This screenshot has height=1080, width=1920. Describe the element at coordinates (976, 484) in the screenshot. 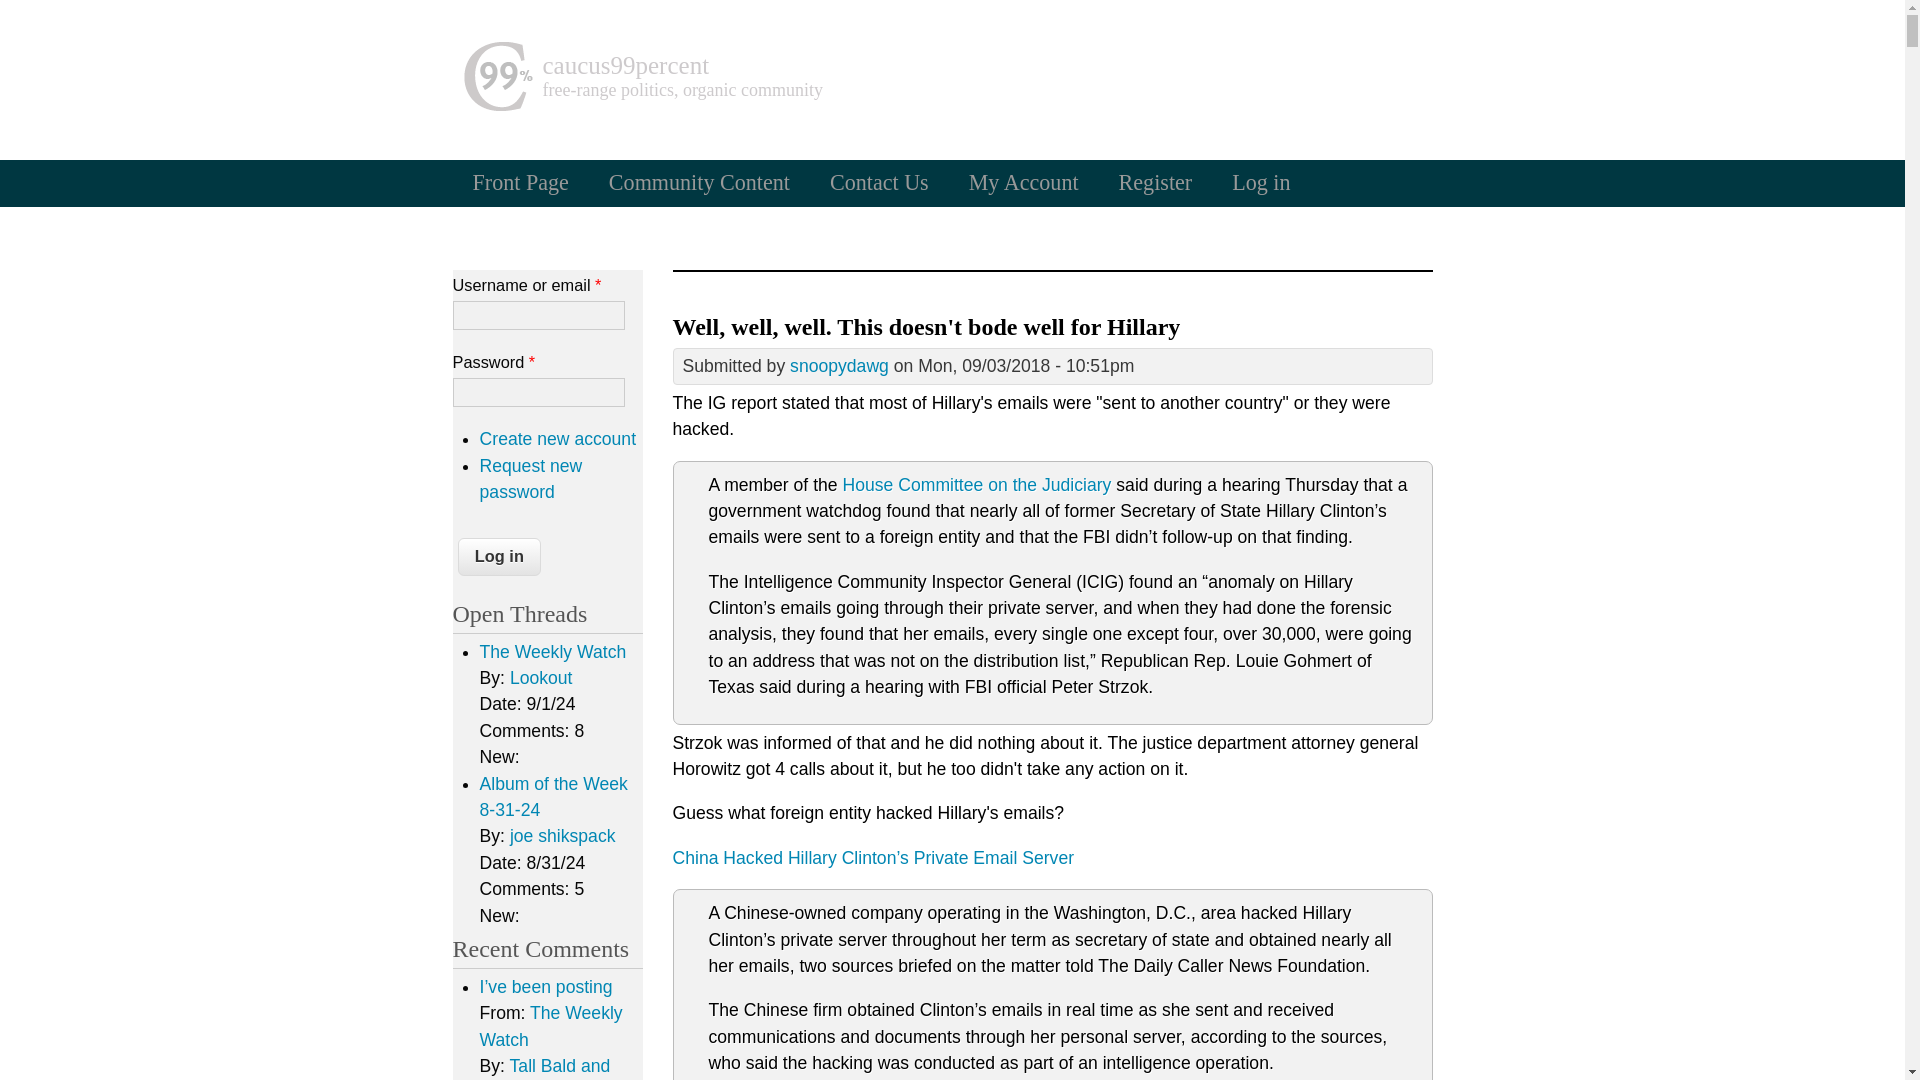

I see `House Committee on the Judiciary` at that location.